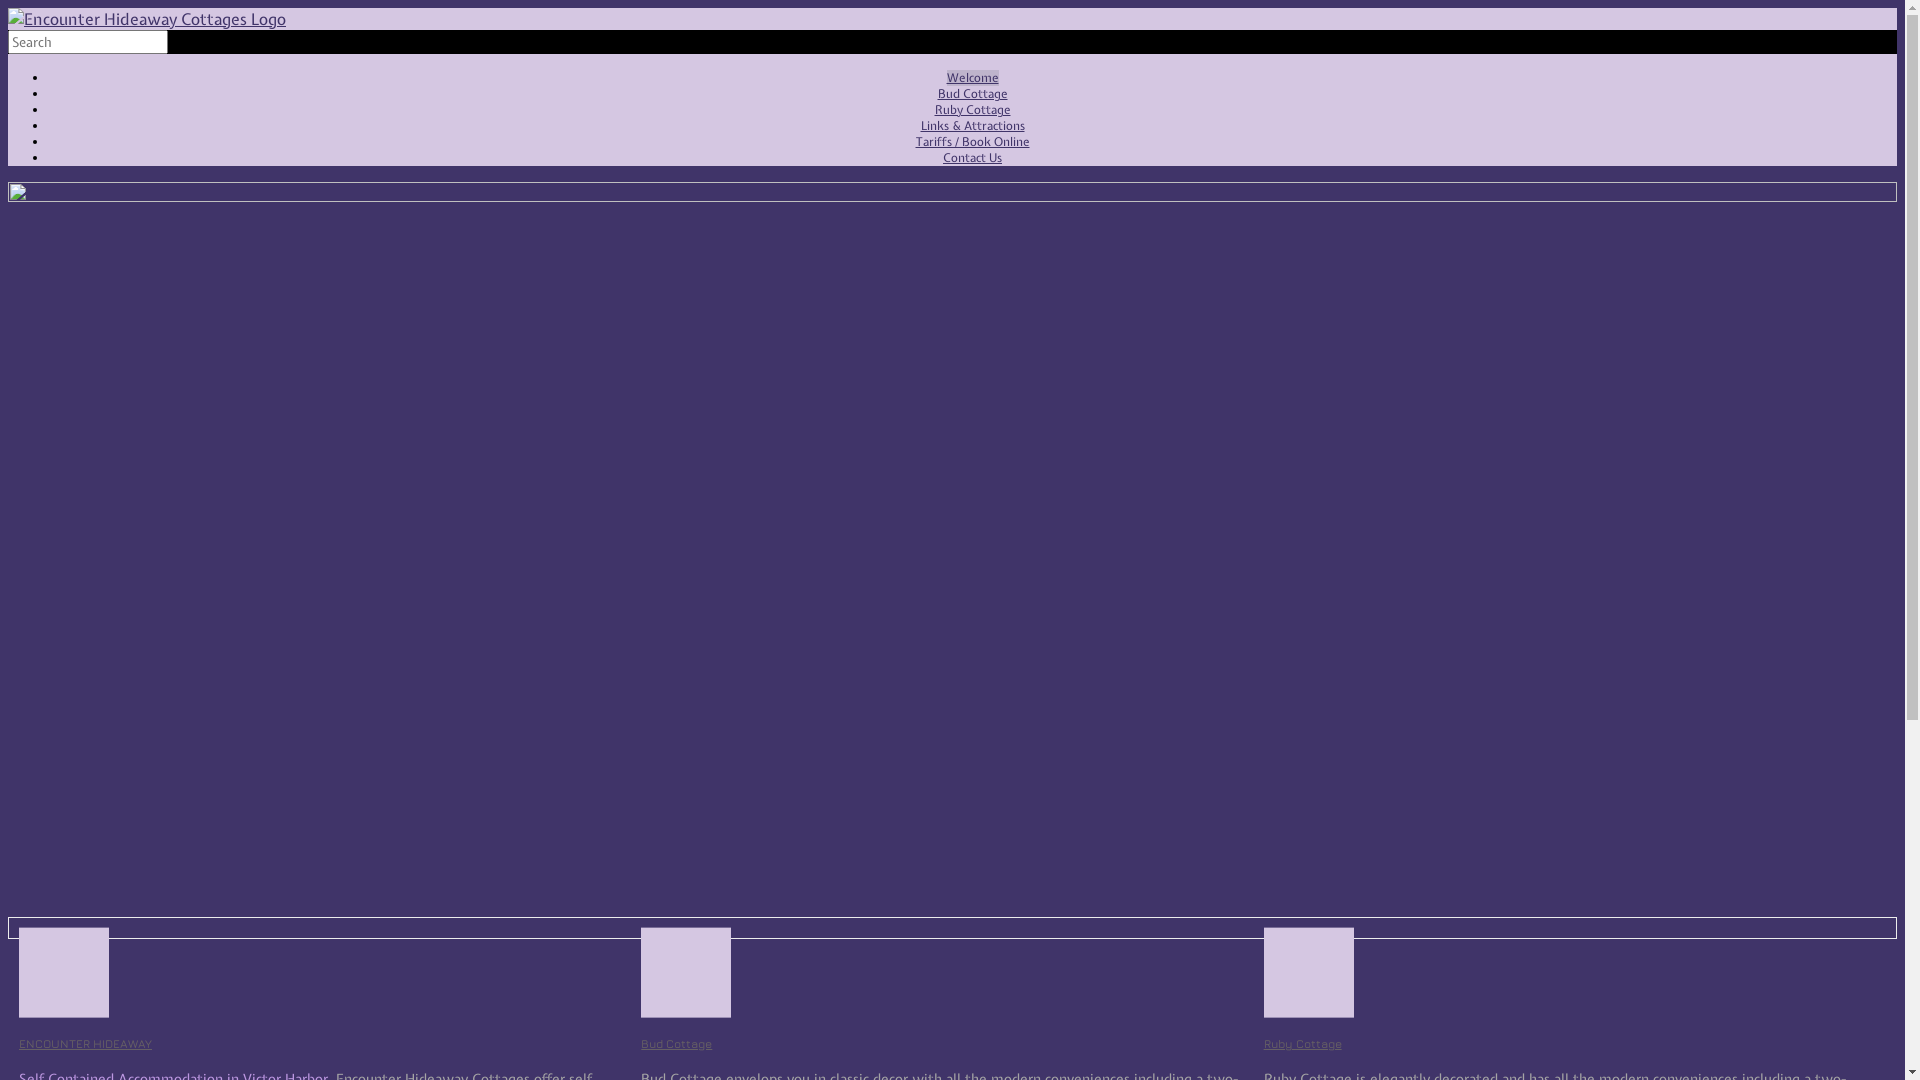  I want to click on Ruby Cottage, so click(972, 110).